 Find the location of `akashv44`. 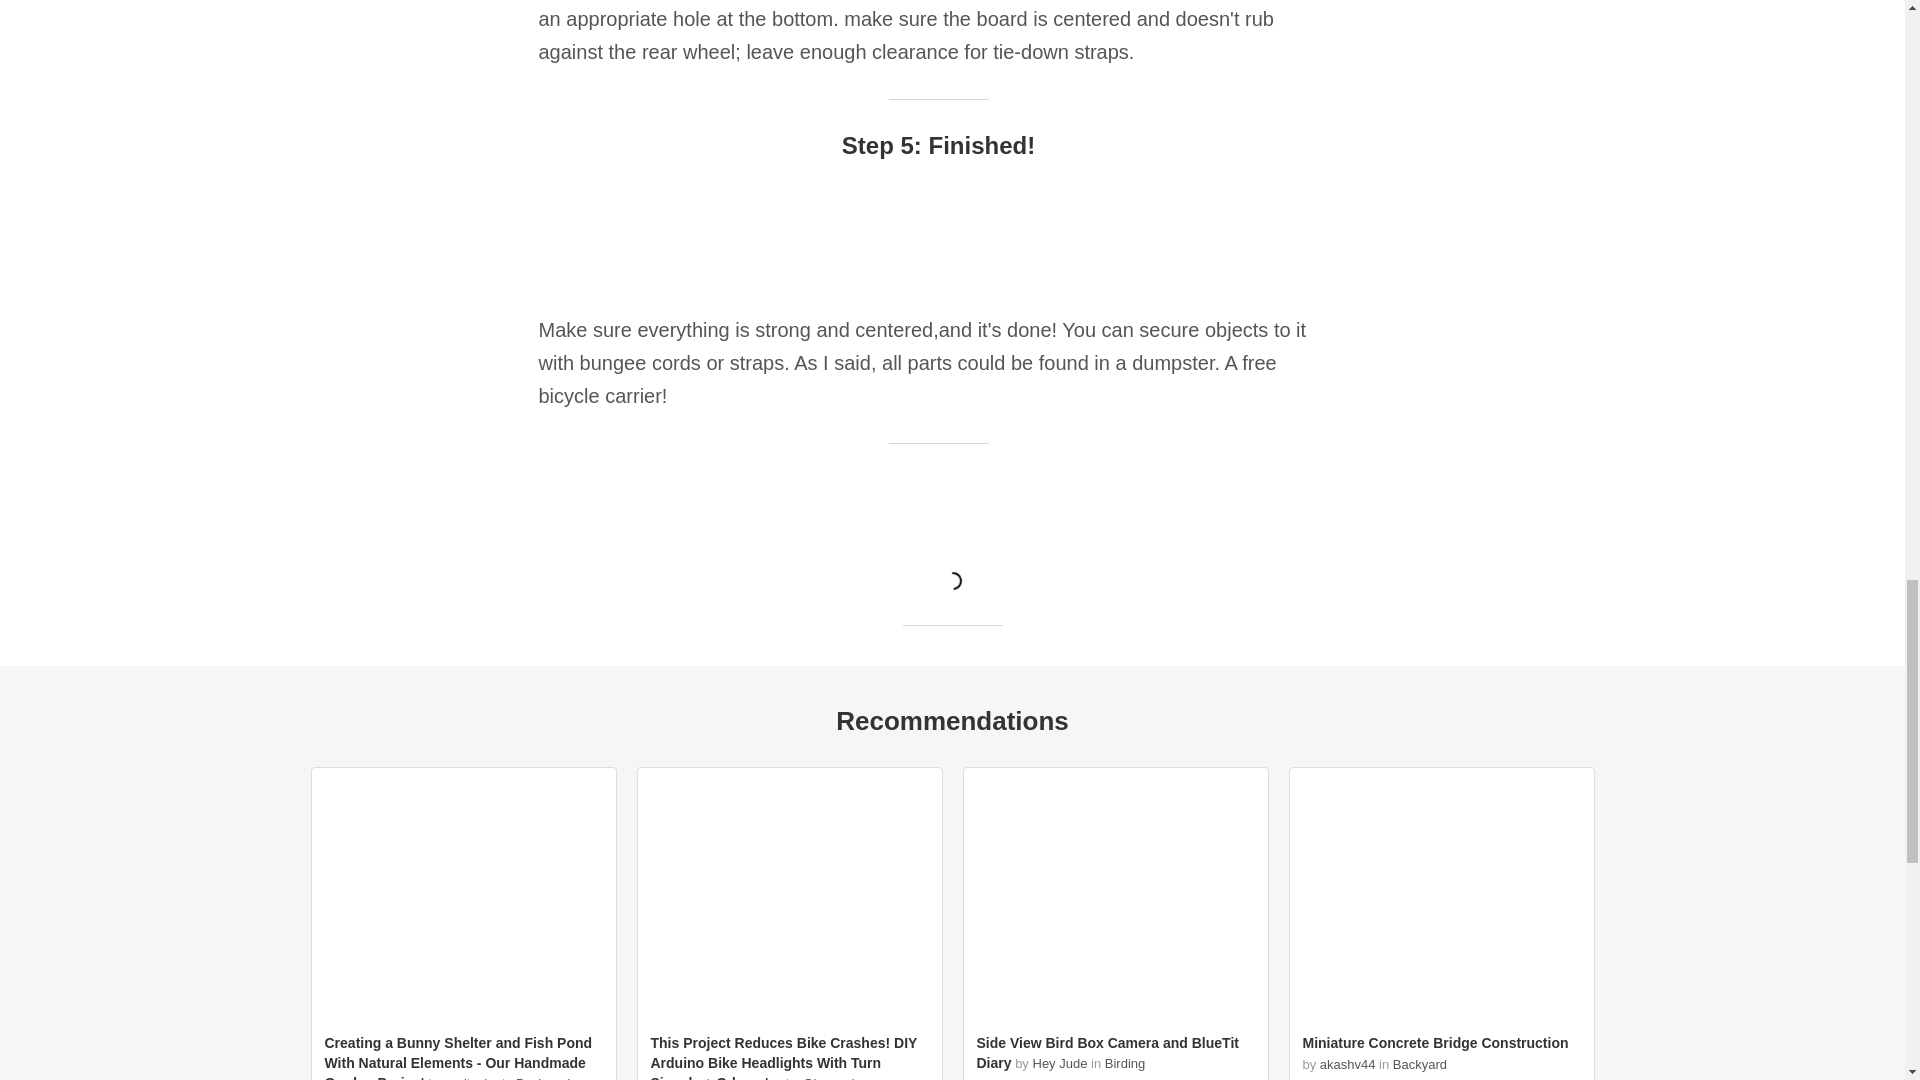

akashv44 is located at coordinates (1348, 1064).